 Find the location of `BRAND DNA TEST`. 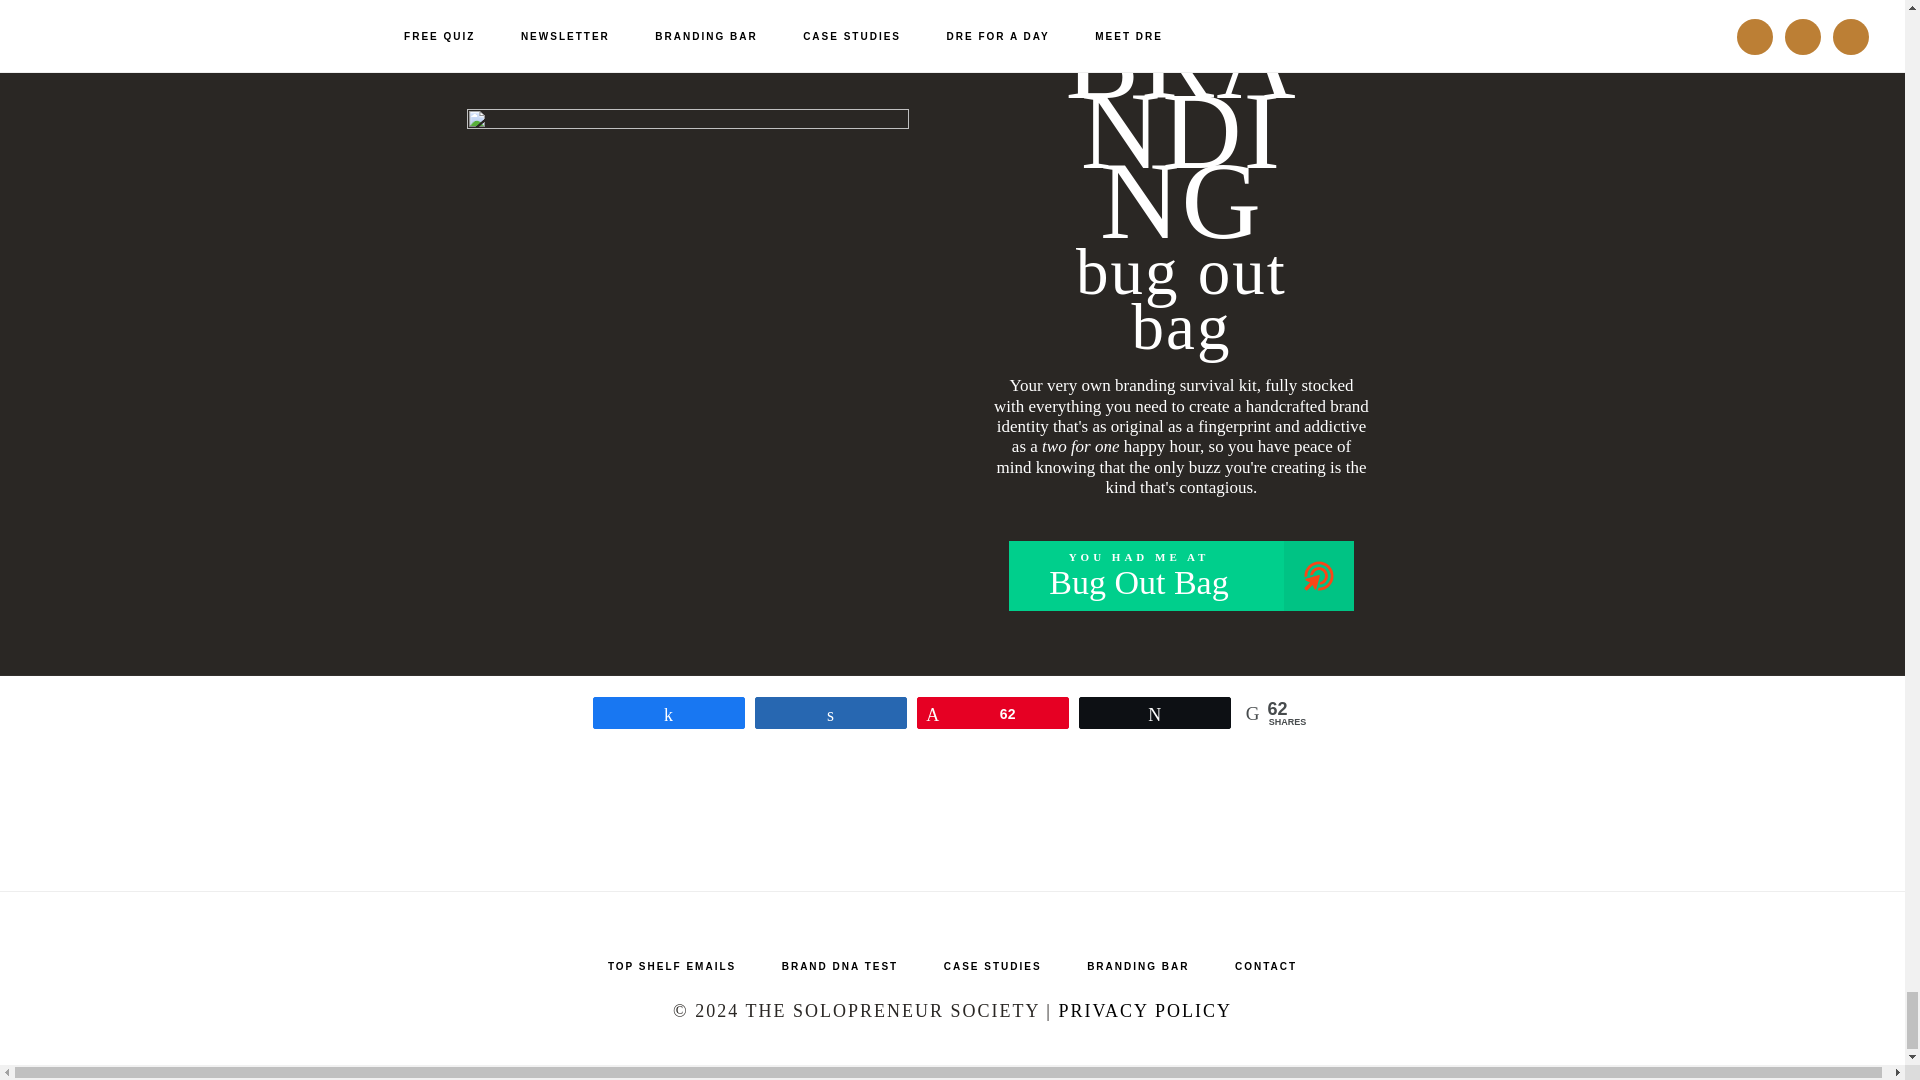

BRAND DNA TEST is located at coordinates (1144, 1010).